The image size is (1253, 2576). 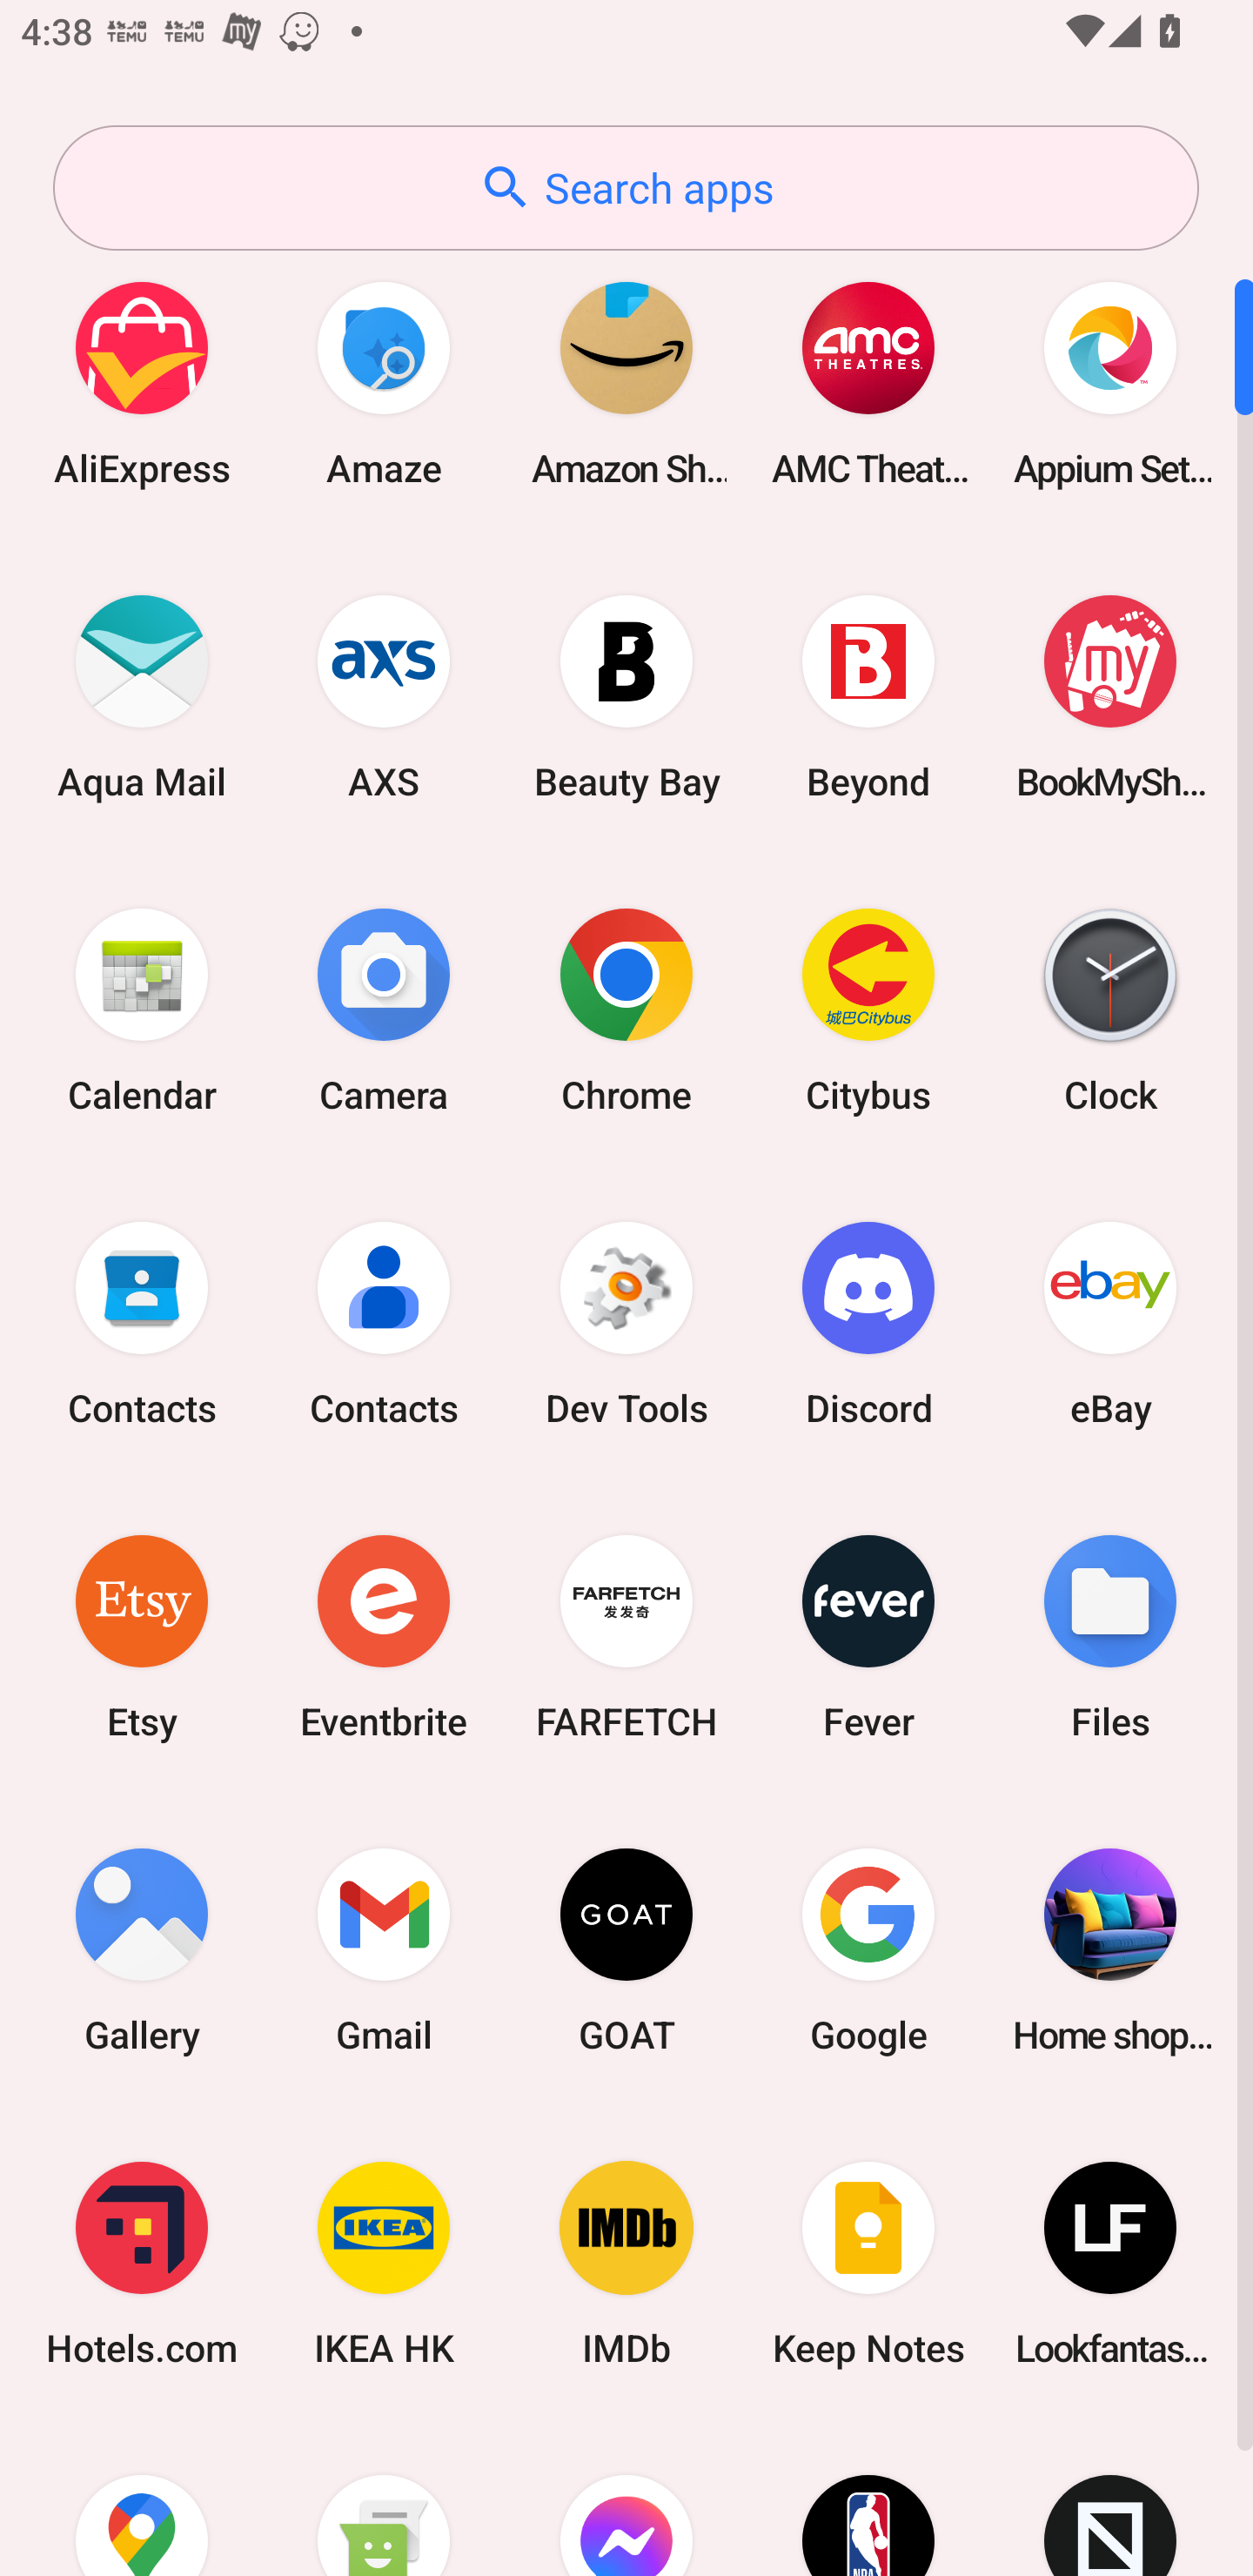 I want to click on Clock, so click(x=1110, y=1010).